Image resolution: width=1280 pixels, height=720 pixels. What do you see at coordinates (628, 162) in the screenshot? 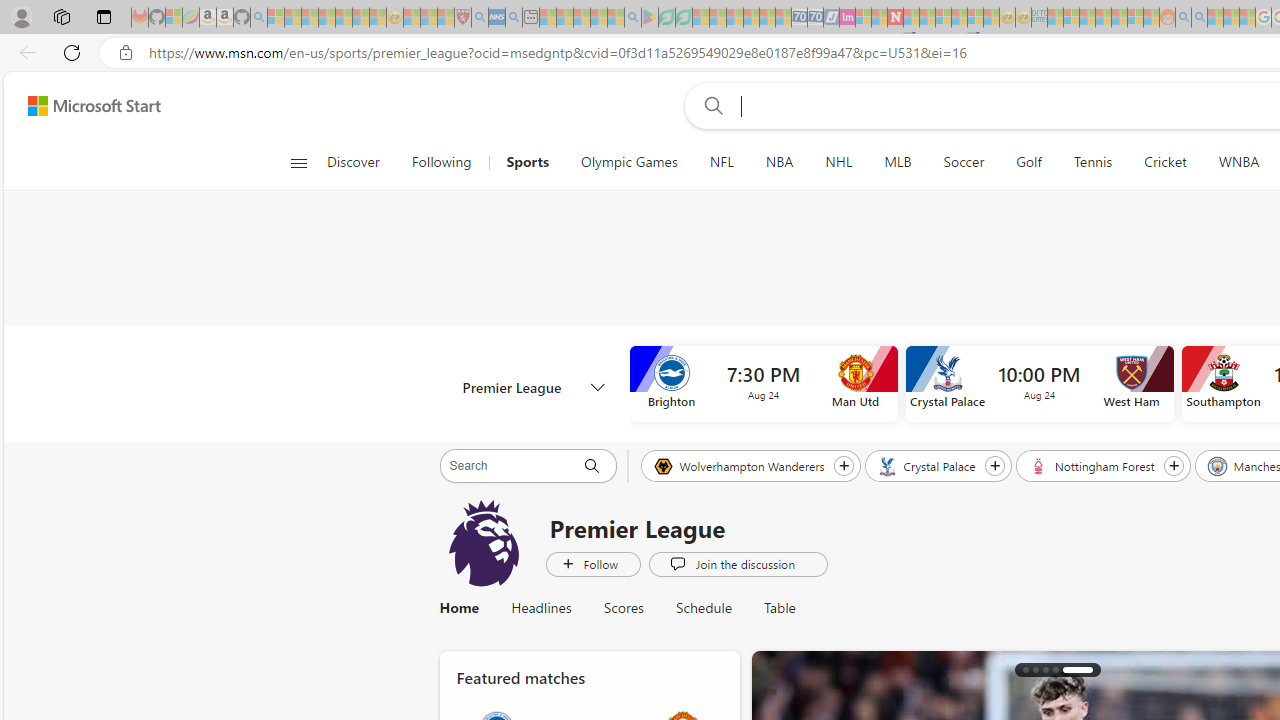
I see `Olympic Games` at bounding box center [628, 162].